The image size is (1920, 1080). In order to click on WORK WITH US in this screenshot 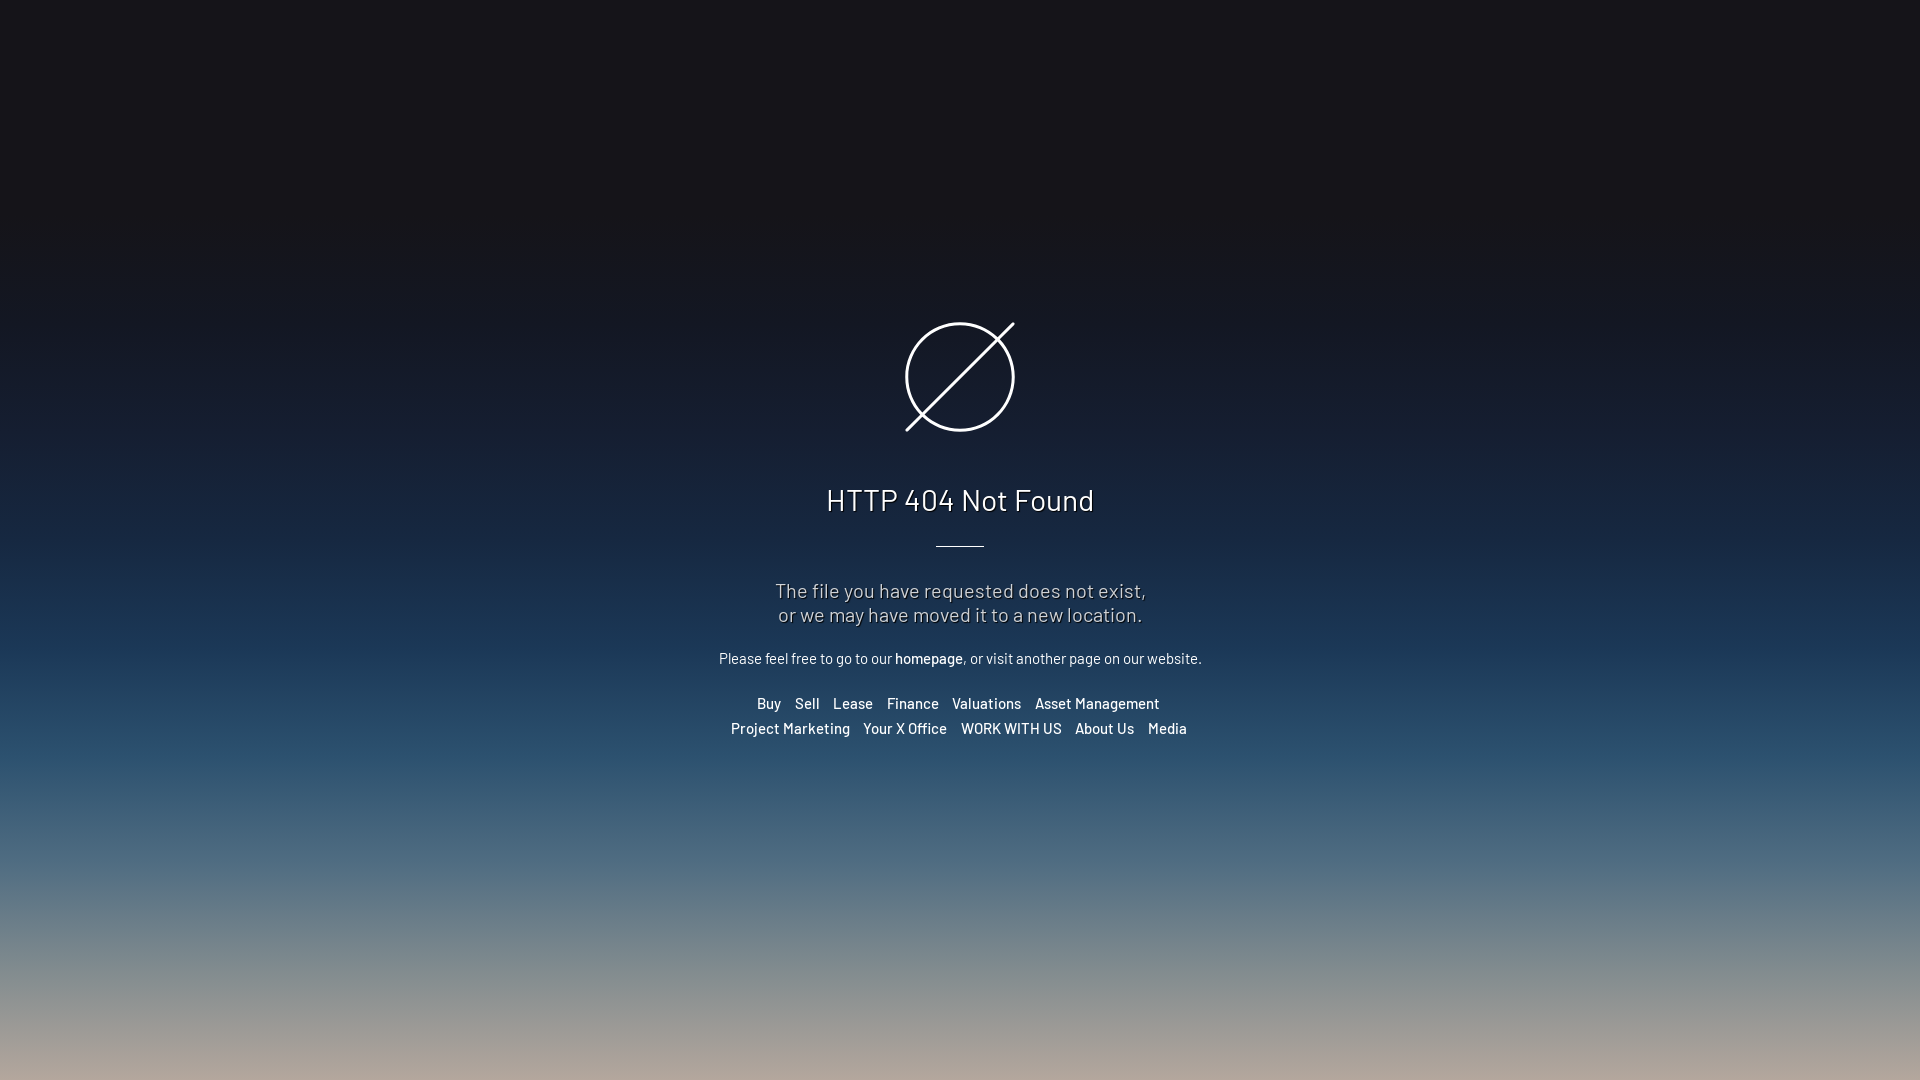, I will do `click(1010, 728)`.